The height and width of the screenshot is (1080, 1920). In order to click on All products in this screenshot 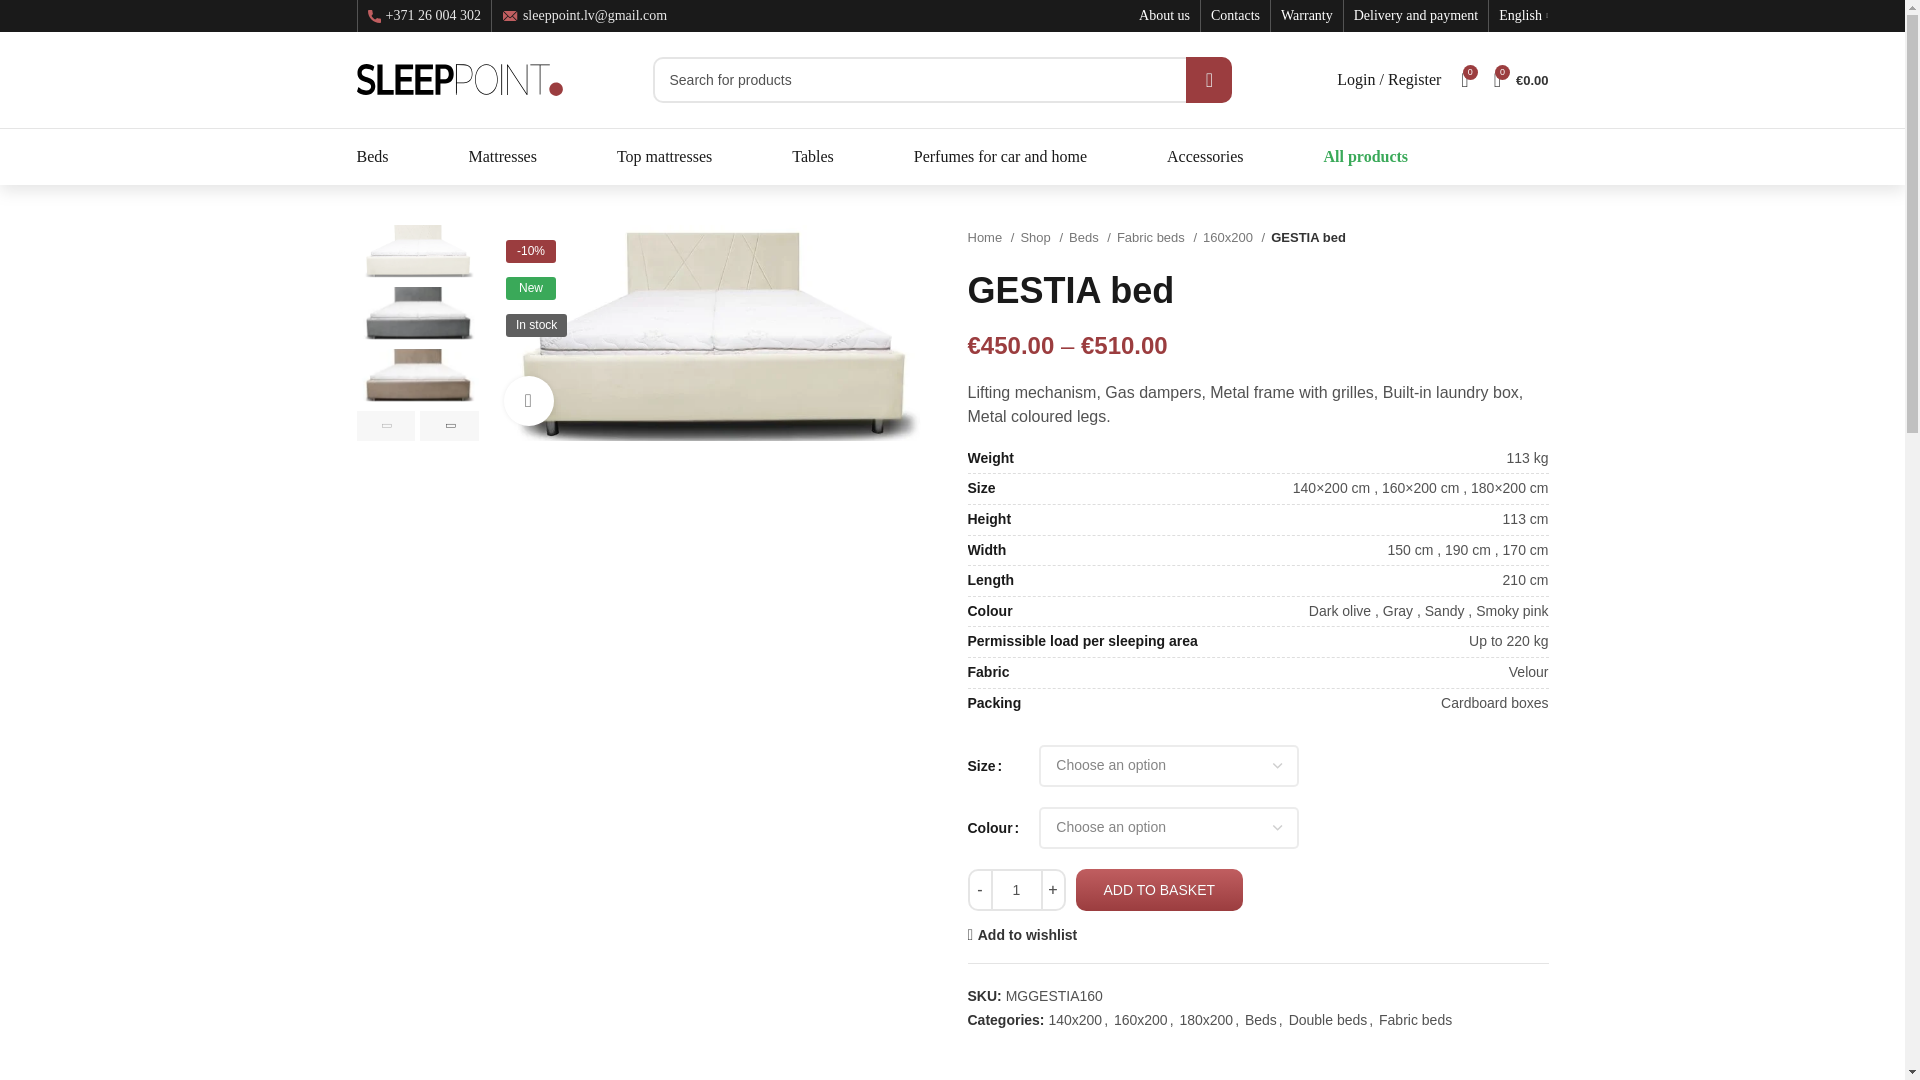, I will do `click(1364, 157)`.